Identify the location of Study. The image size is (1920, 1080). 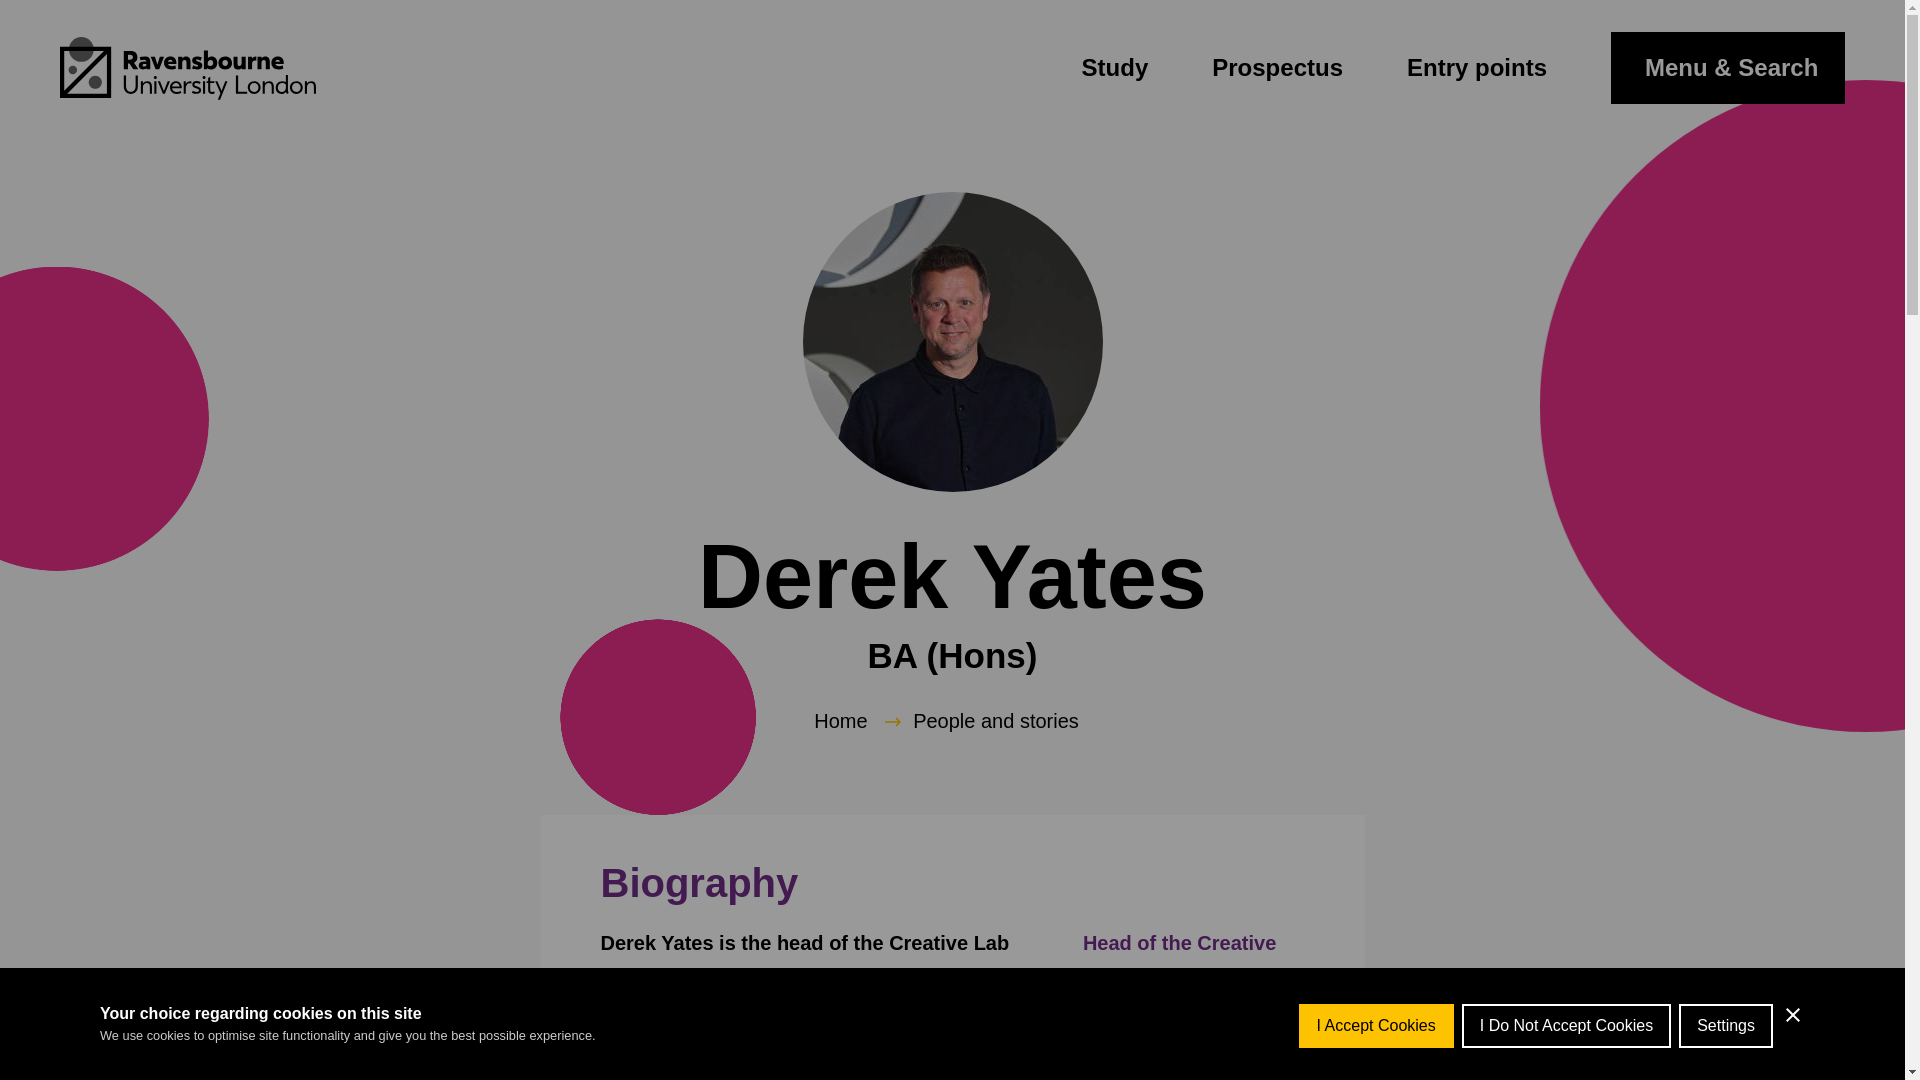
(1115, 68).